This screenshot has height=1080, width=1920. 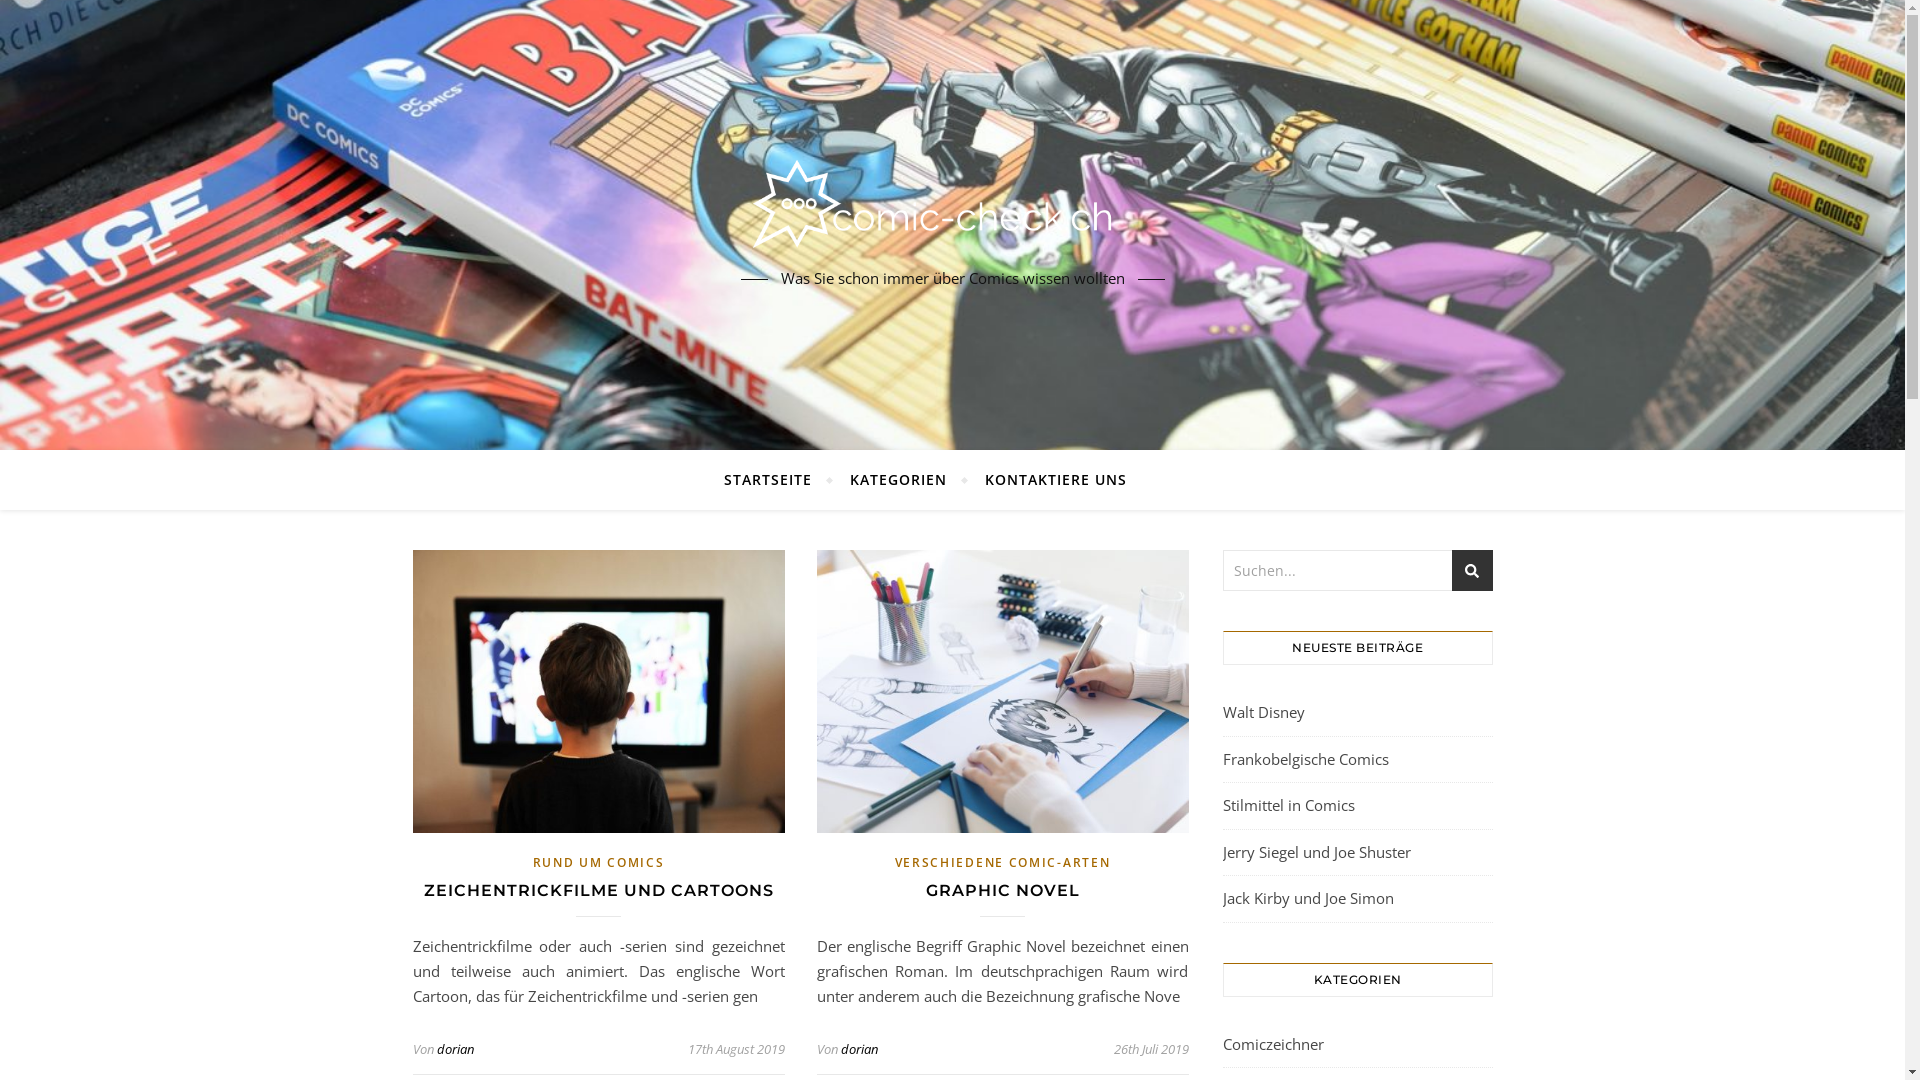 What do you see at coordinates (1003, 890) in the screenshot?
I see `GRAPHIC NOVEL` at bounding box center [1003, 890].